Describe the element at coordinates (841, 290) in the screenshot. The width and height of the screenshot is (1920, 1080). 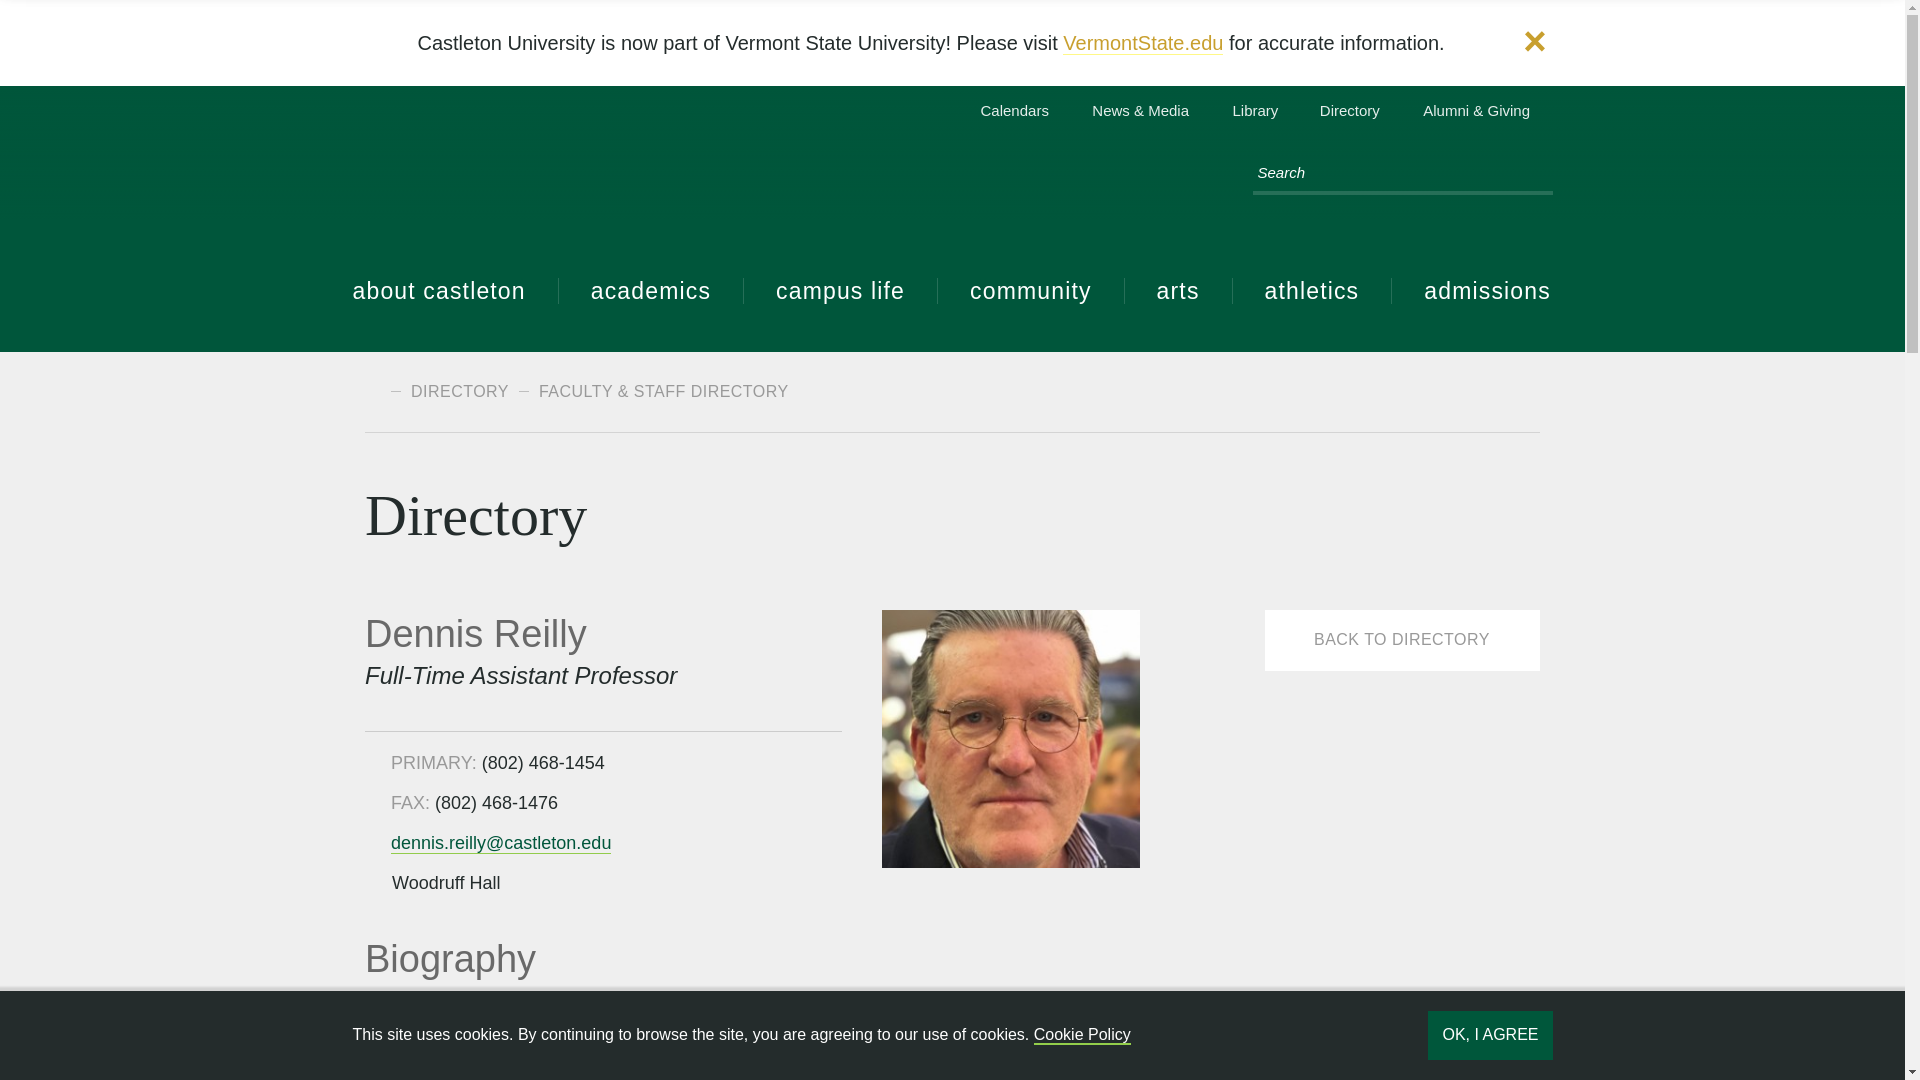
I see `campus life` at that location.